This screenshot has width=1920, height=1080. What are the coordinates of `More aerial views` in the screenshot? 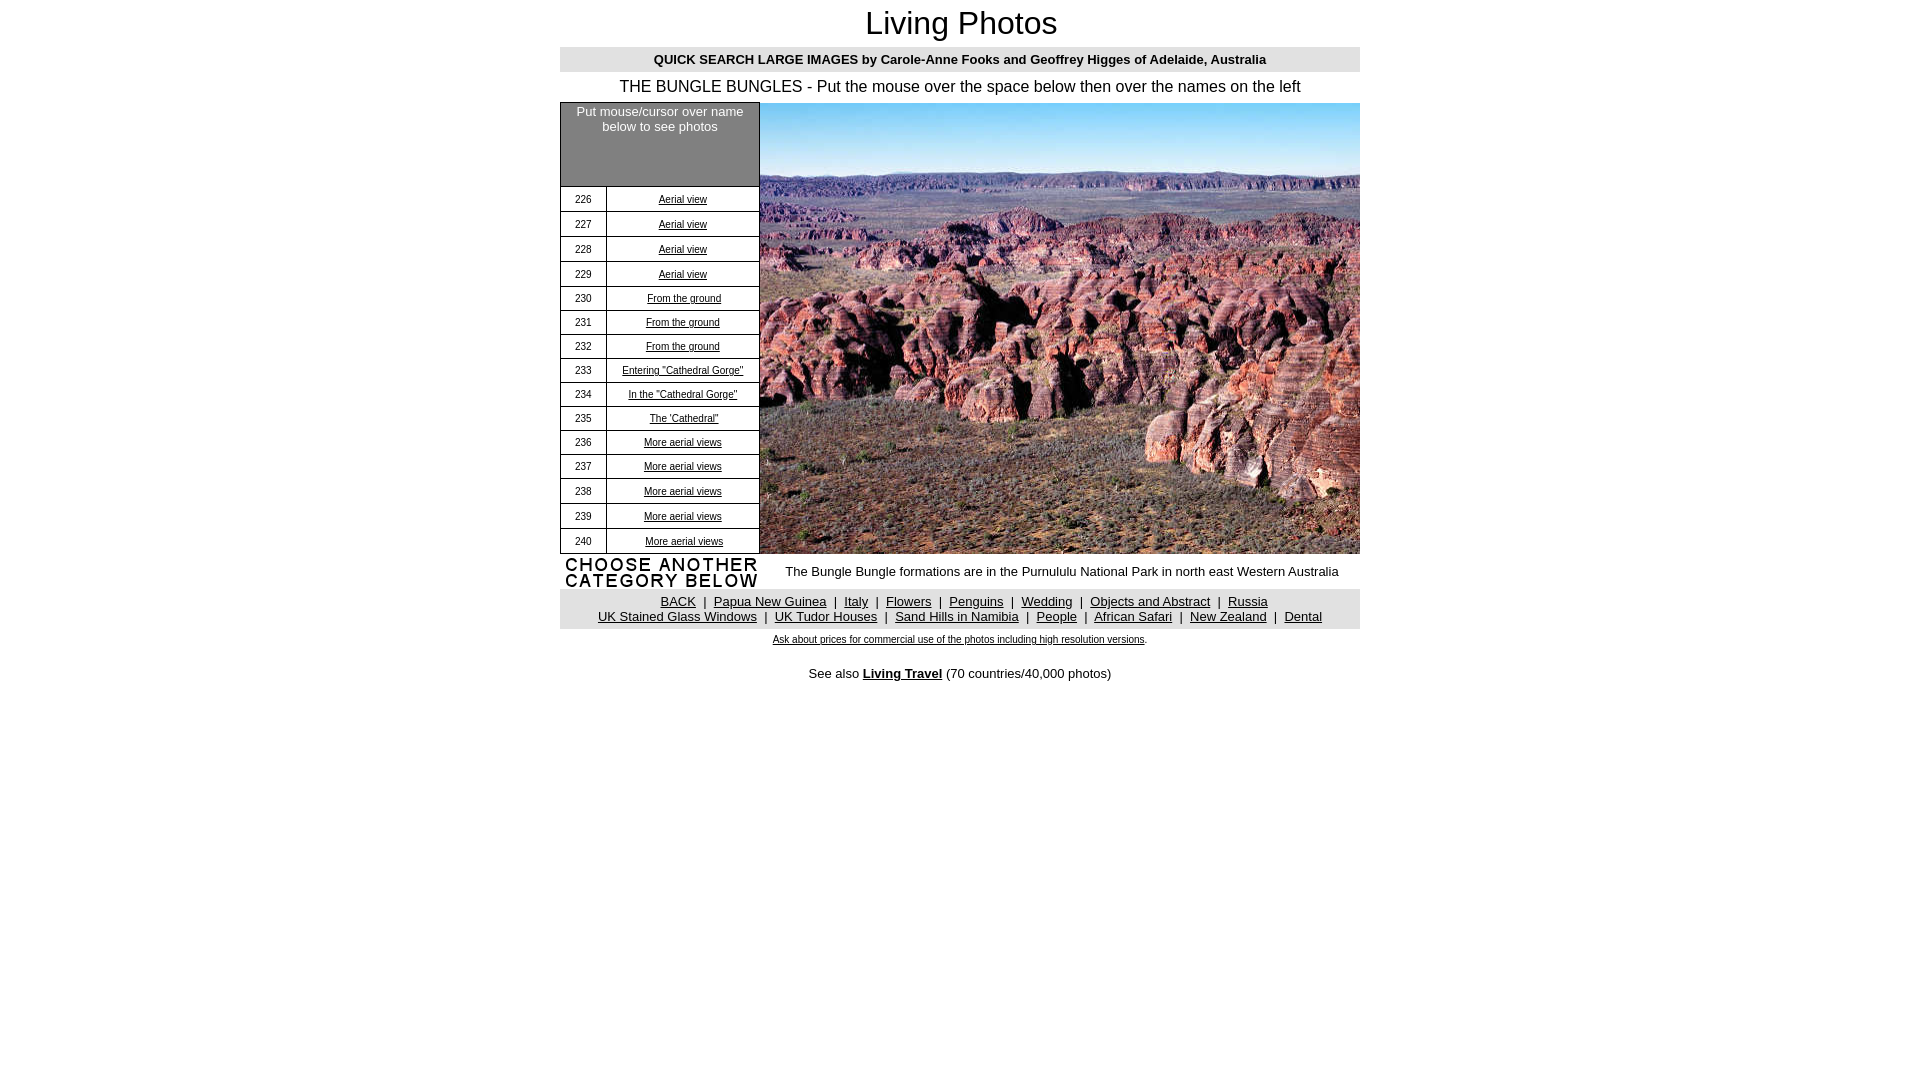 It's located at (683, 466).